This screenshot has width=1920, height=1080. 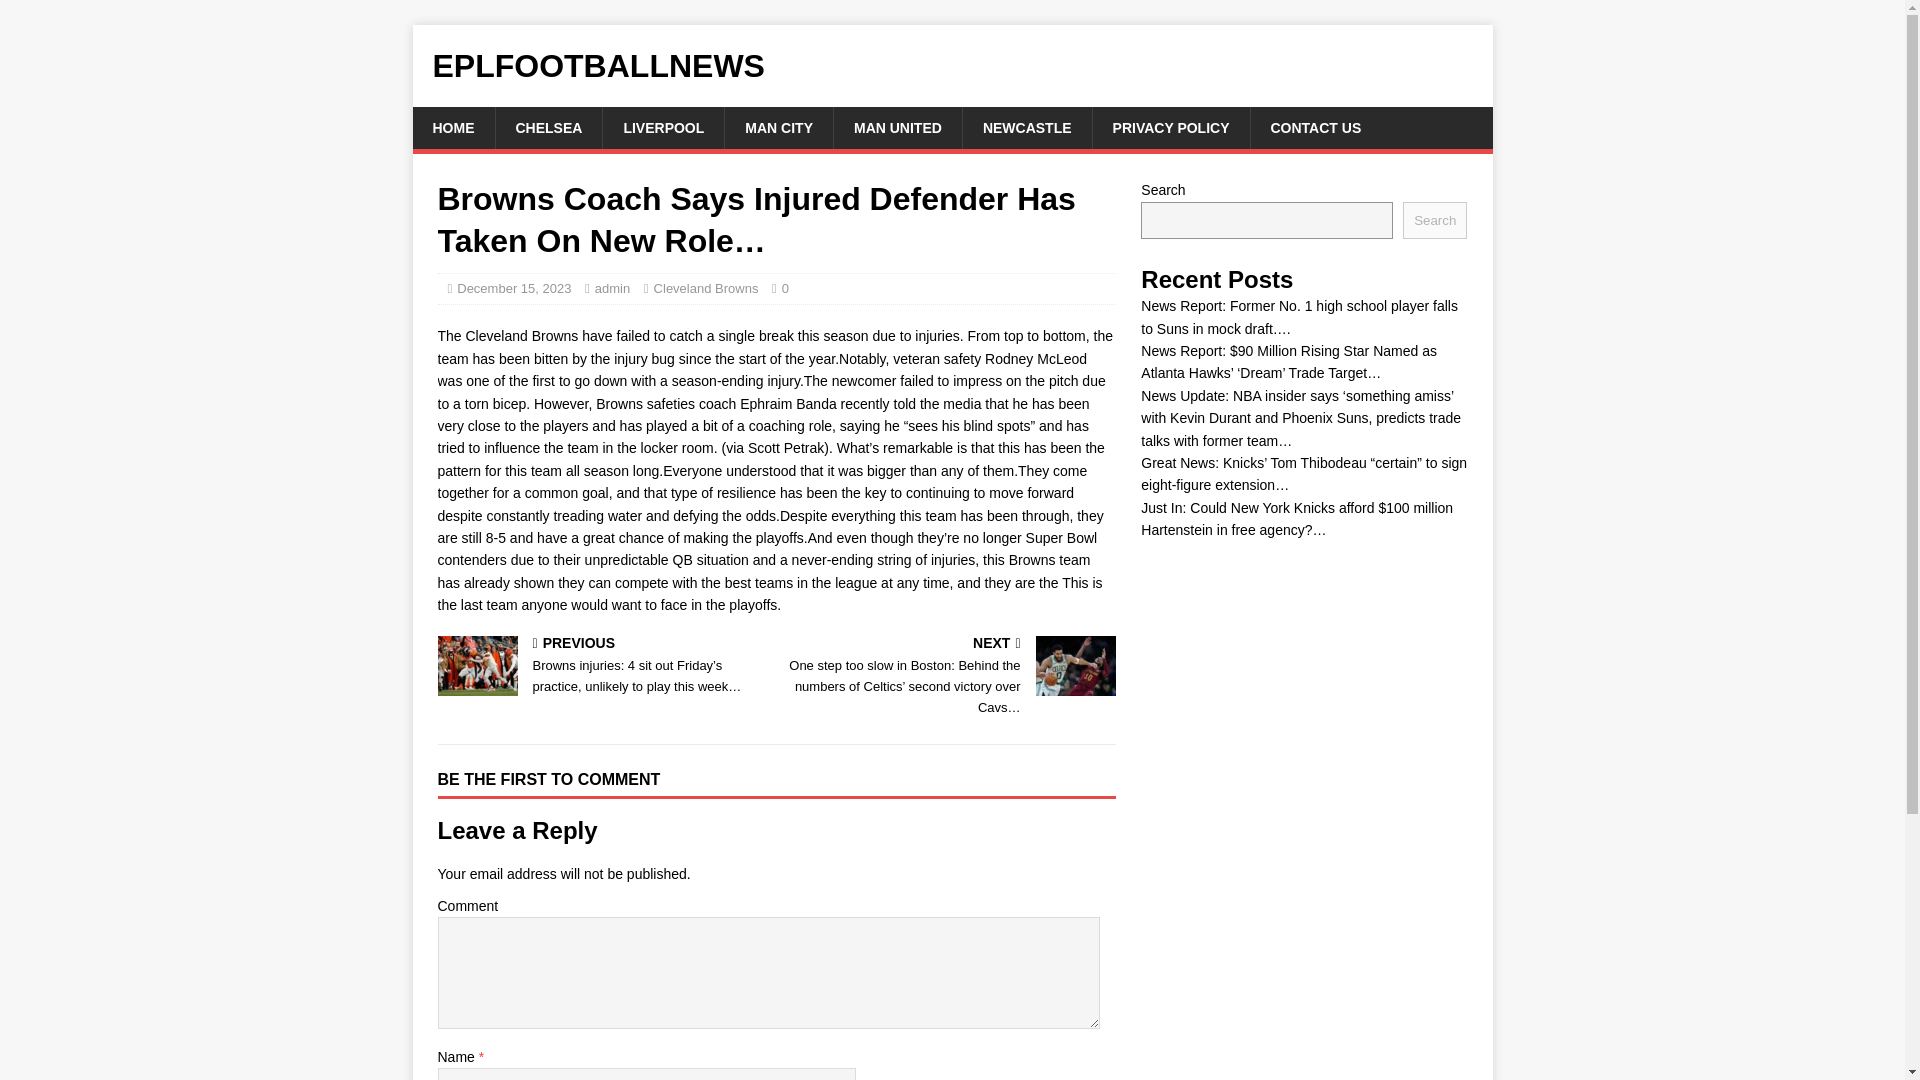 I want to click on MAN UNITED, so click(x=897, y=128).